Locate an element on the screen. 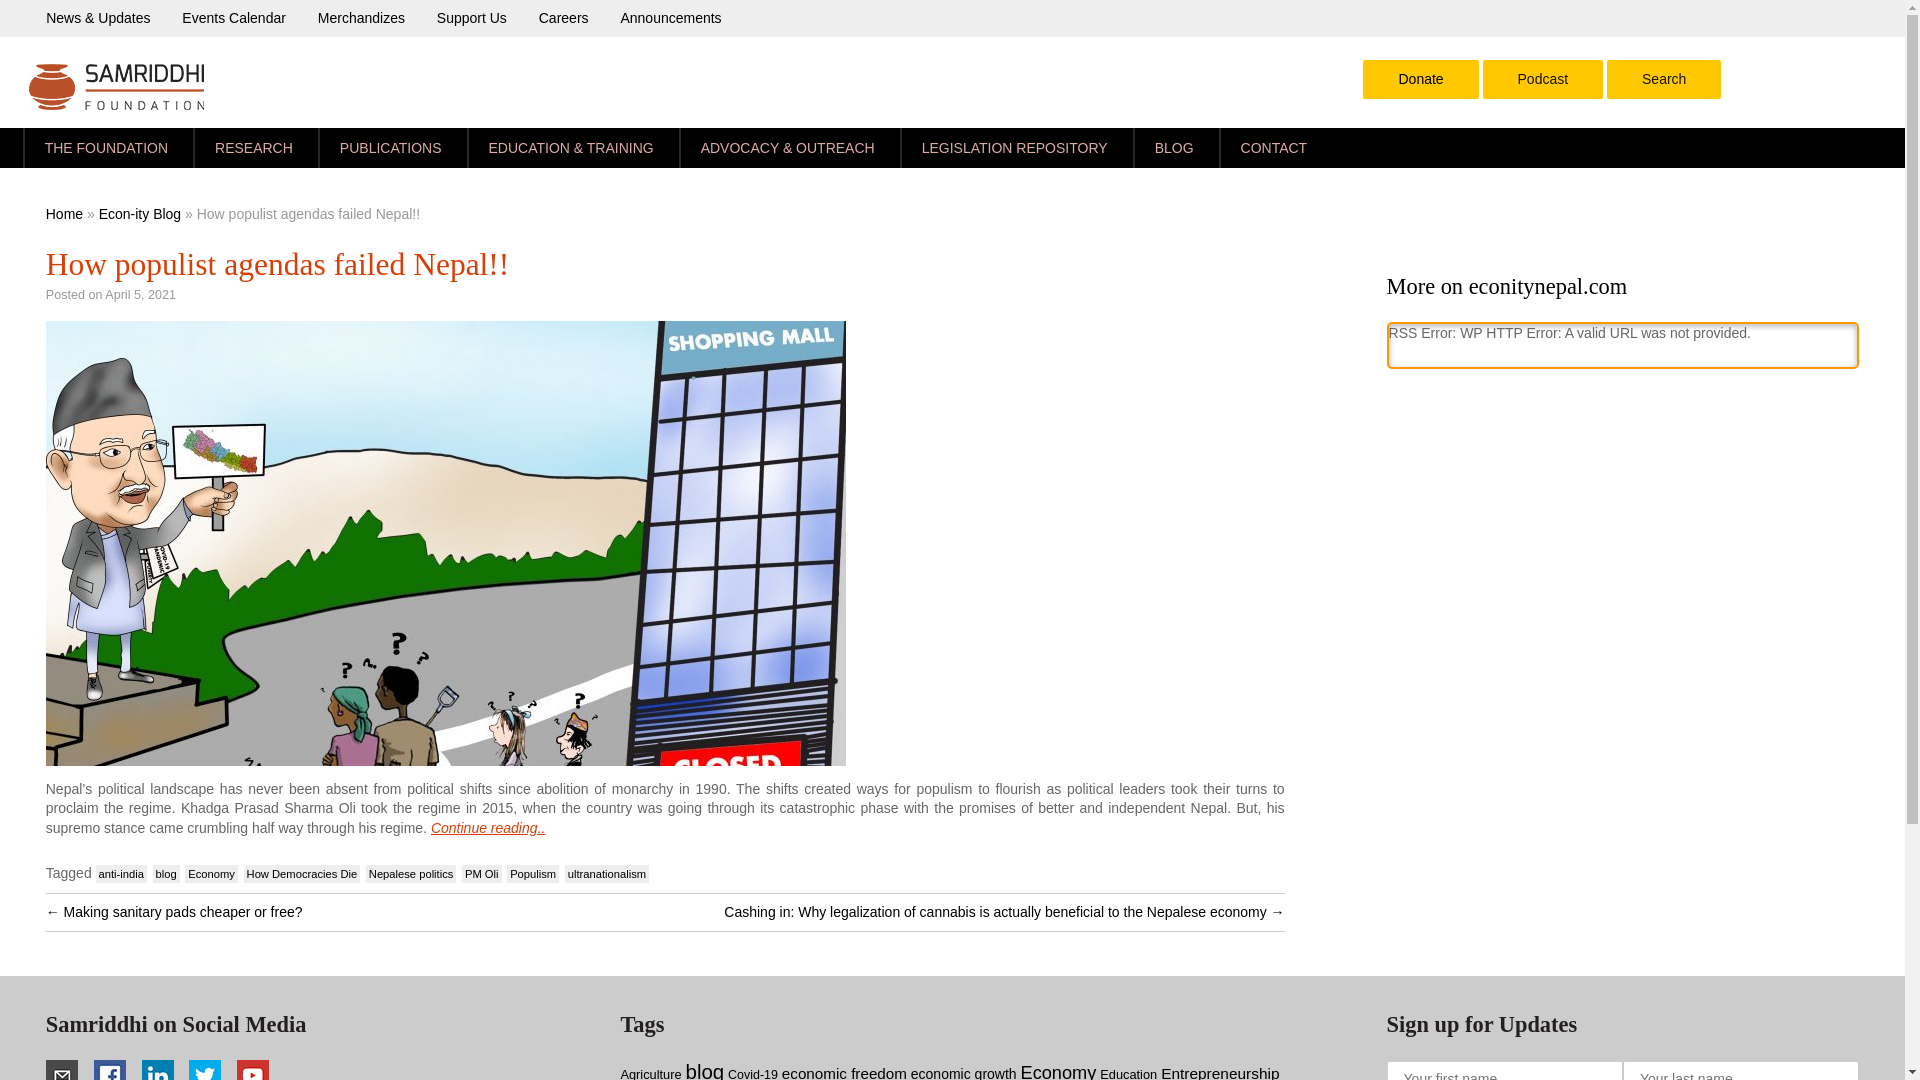 This screenshot has width=1920, height=1080. LinkedIn is located at coordinates (158, 1070).